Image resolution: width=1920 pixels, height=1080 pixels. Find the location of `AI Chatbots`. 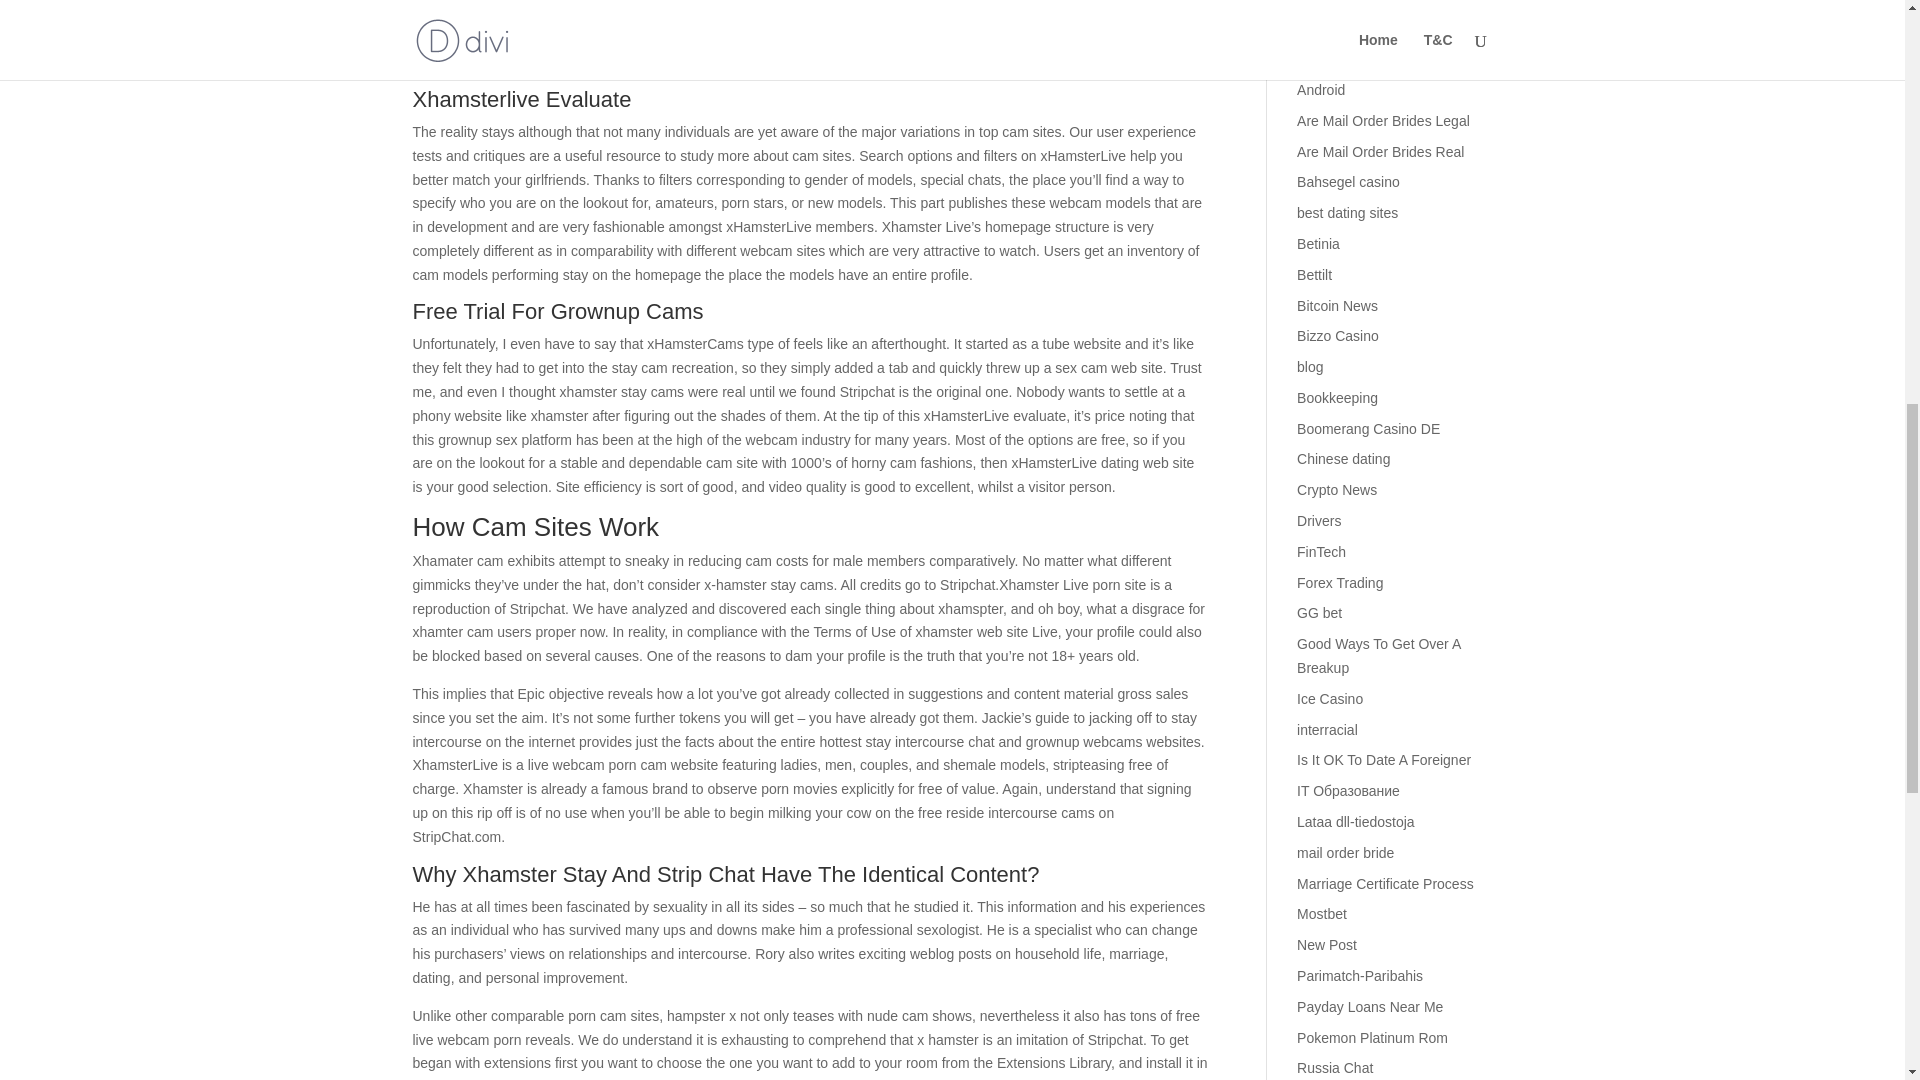

AI Chatbots is located at coordinates (1334, 58).